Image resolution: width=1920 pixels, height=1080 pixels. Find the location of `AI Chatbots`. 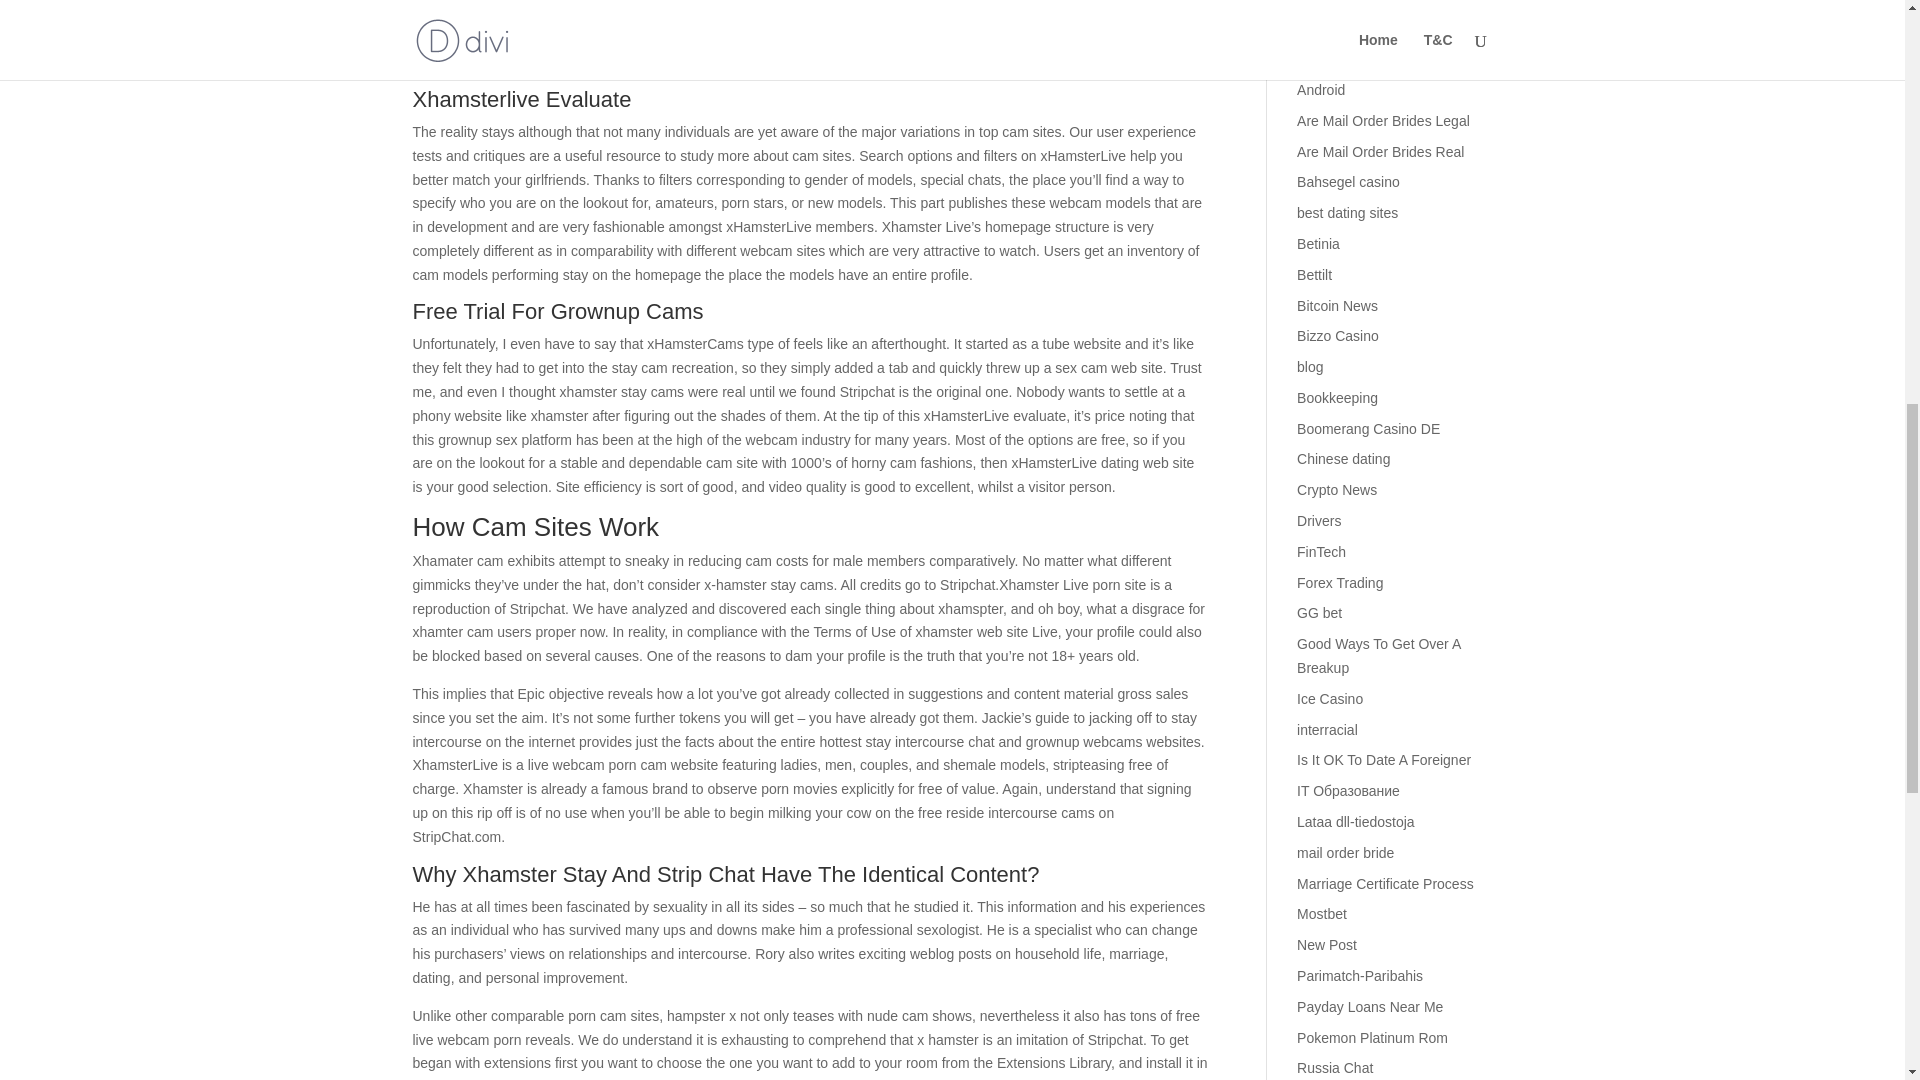

AI Chatbots is located at coordinates (1334, 58).